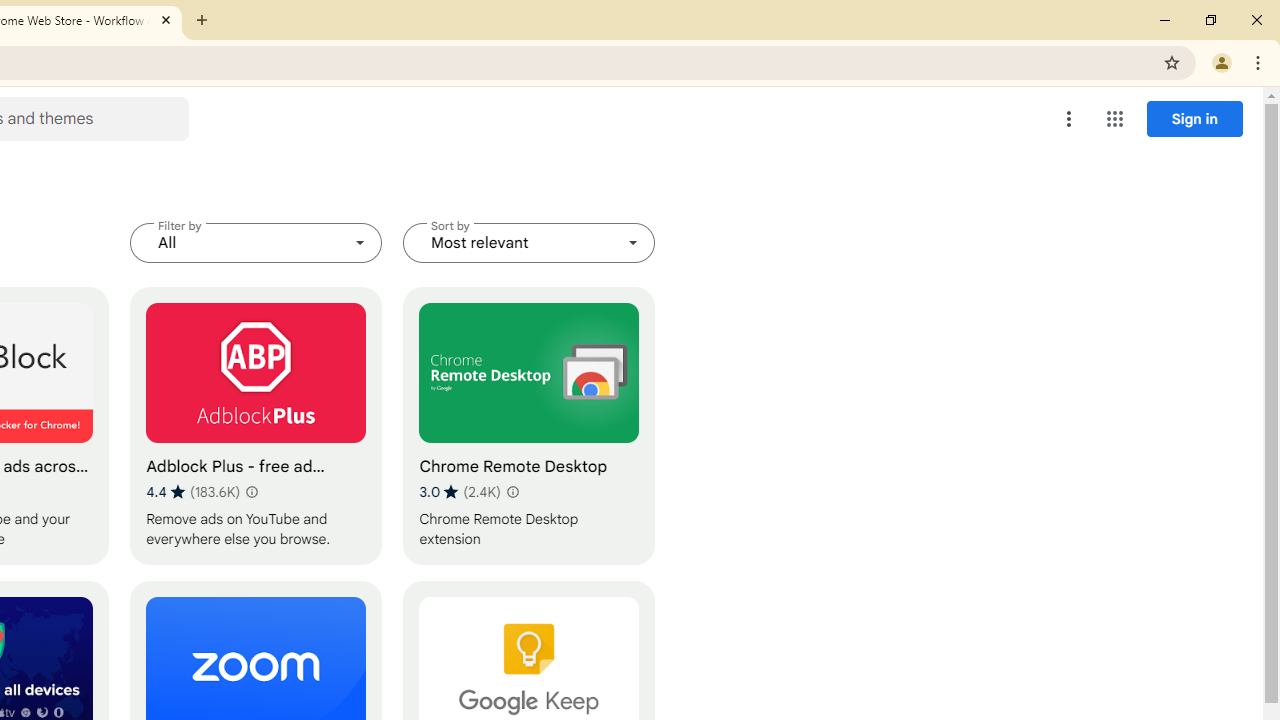 Image resolution: width=1280 pixels, height=720 pixels. Describe the element at coordinates (460, 491) in the screenshot. I see `Average rating 3.0 out of 5 stars. 2.4K ratings.` at that location.